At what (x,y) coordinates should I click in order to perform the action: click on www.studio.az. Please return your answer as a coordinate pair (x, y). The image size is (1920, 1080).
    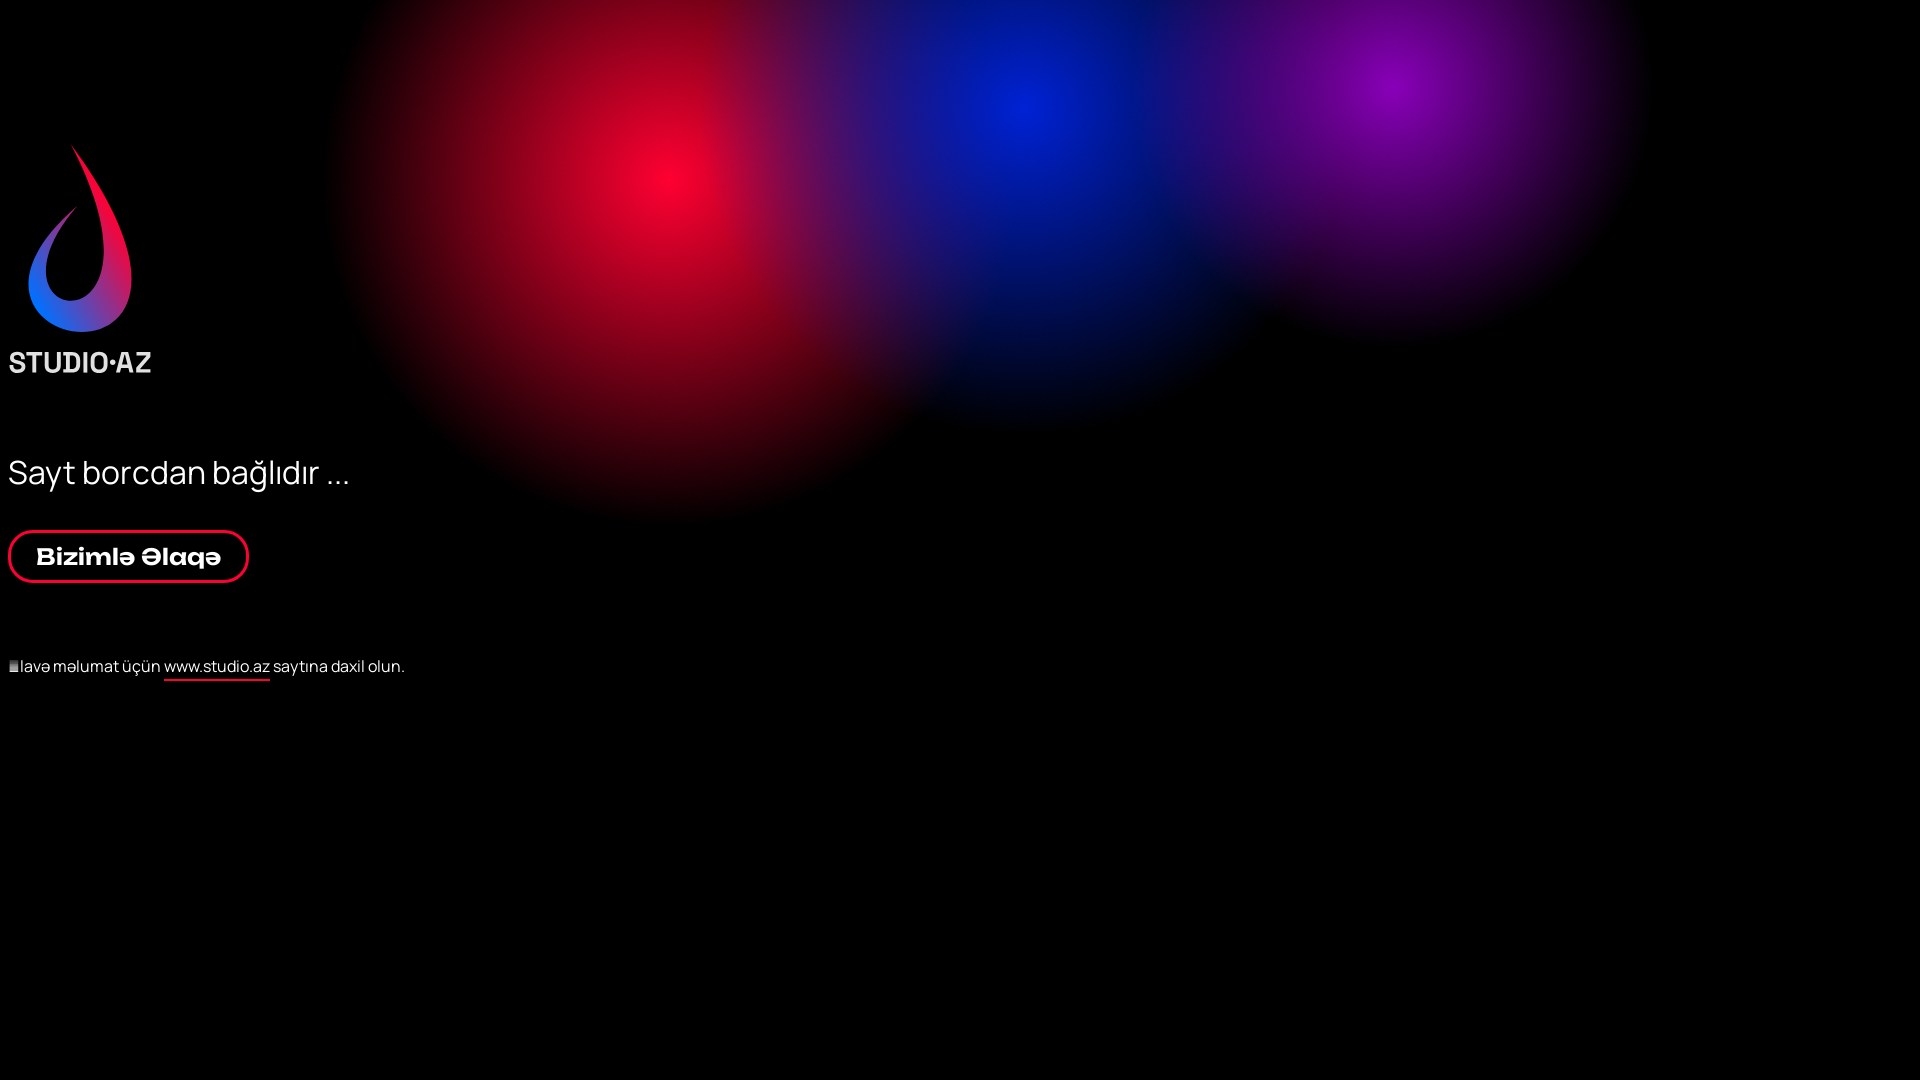
    Looking at the image, I should click on (217, 668).